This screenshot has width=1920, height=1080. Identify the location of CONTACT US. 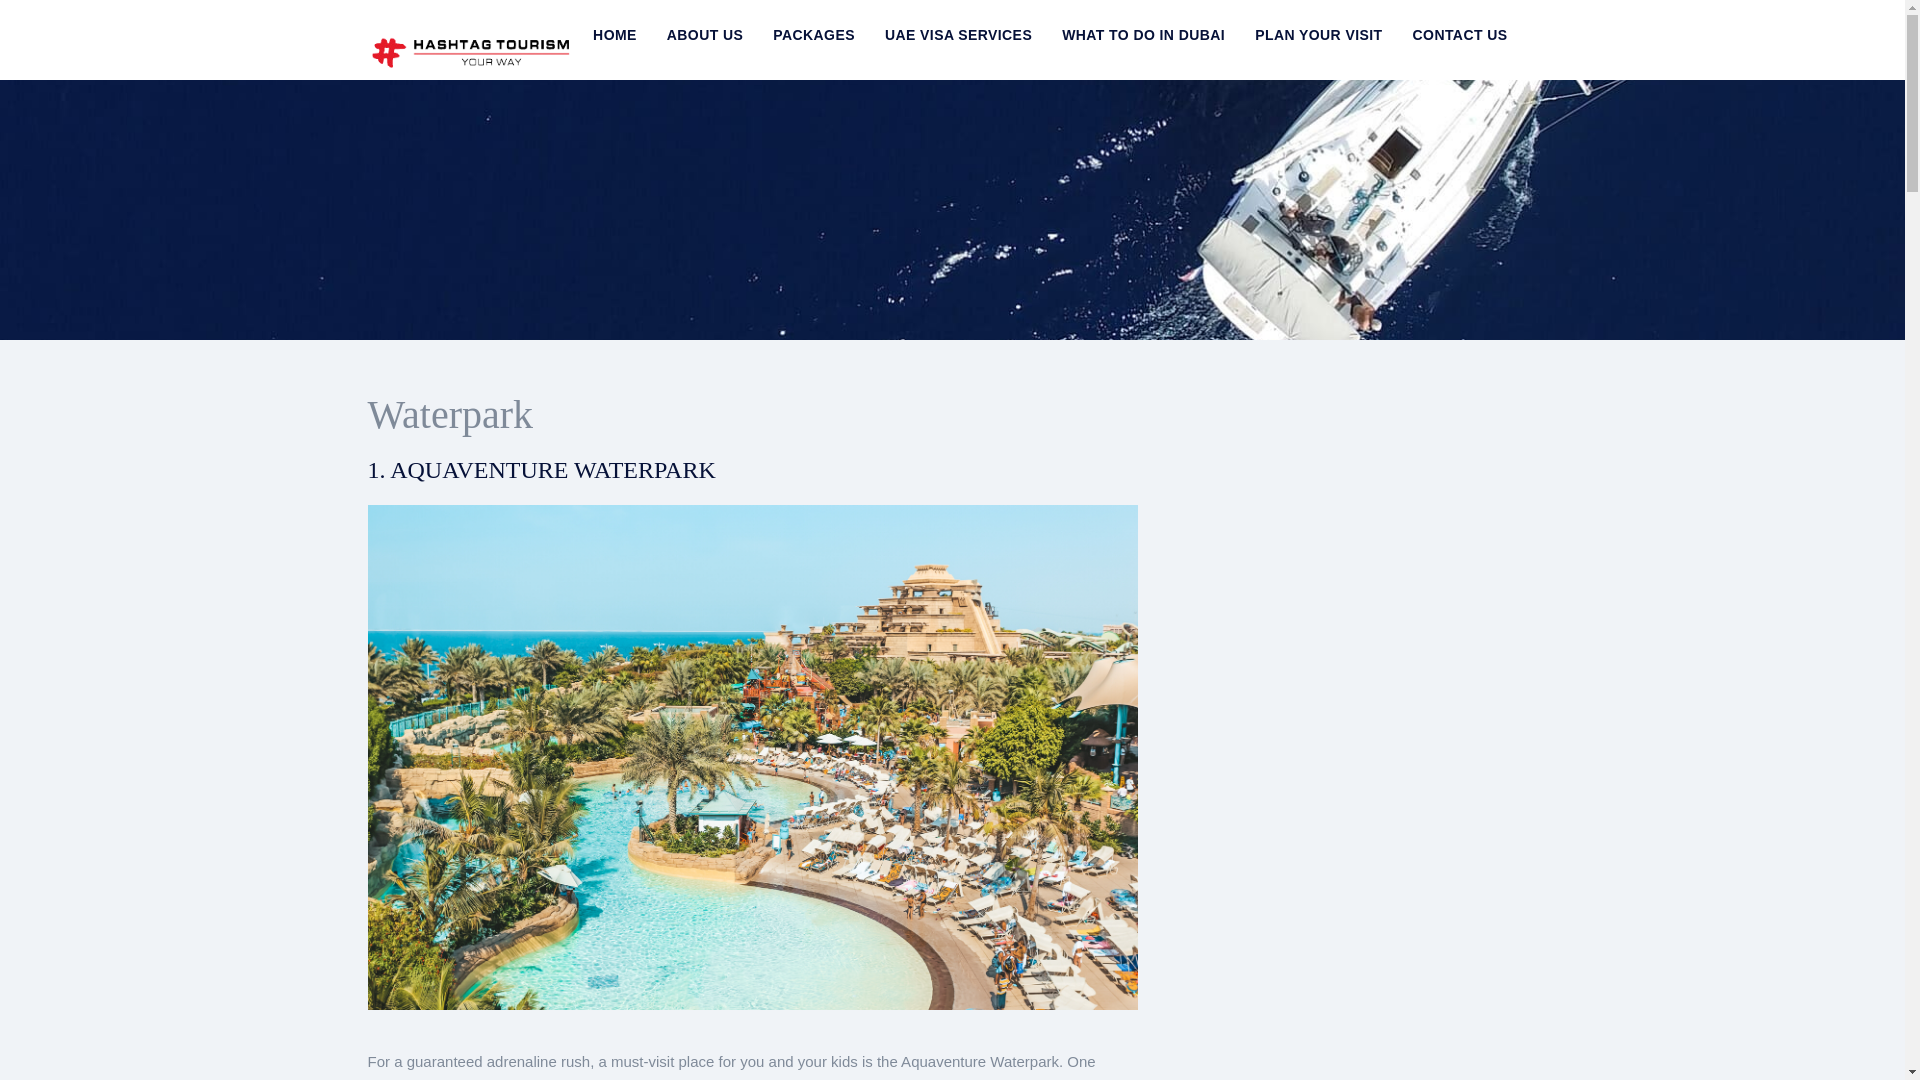
(1460, 35).